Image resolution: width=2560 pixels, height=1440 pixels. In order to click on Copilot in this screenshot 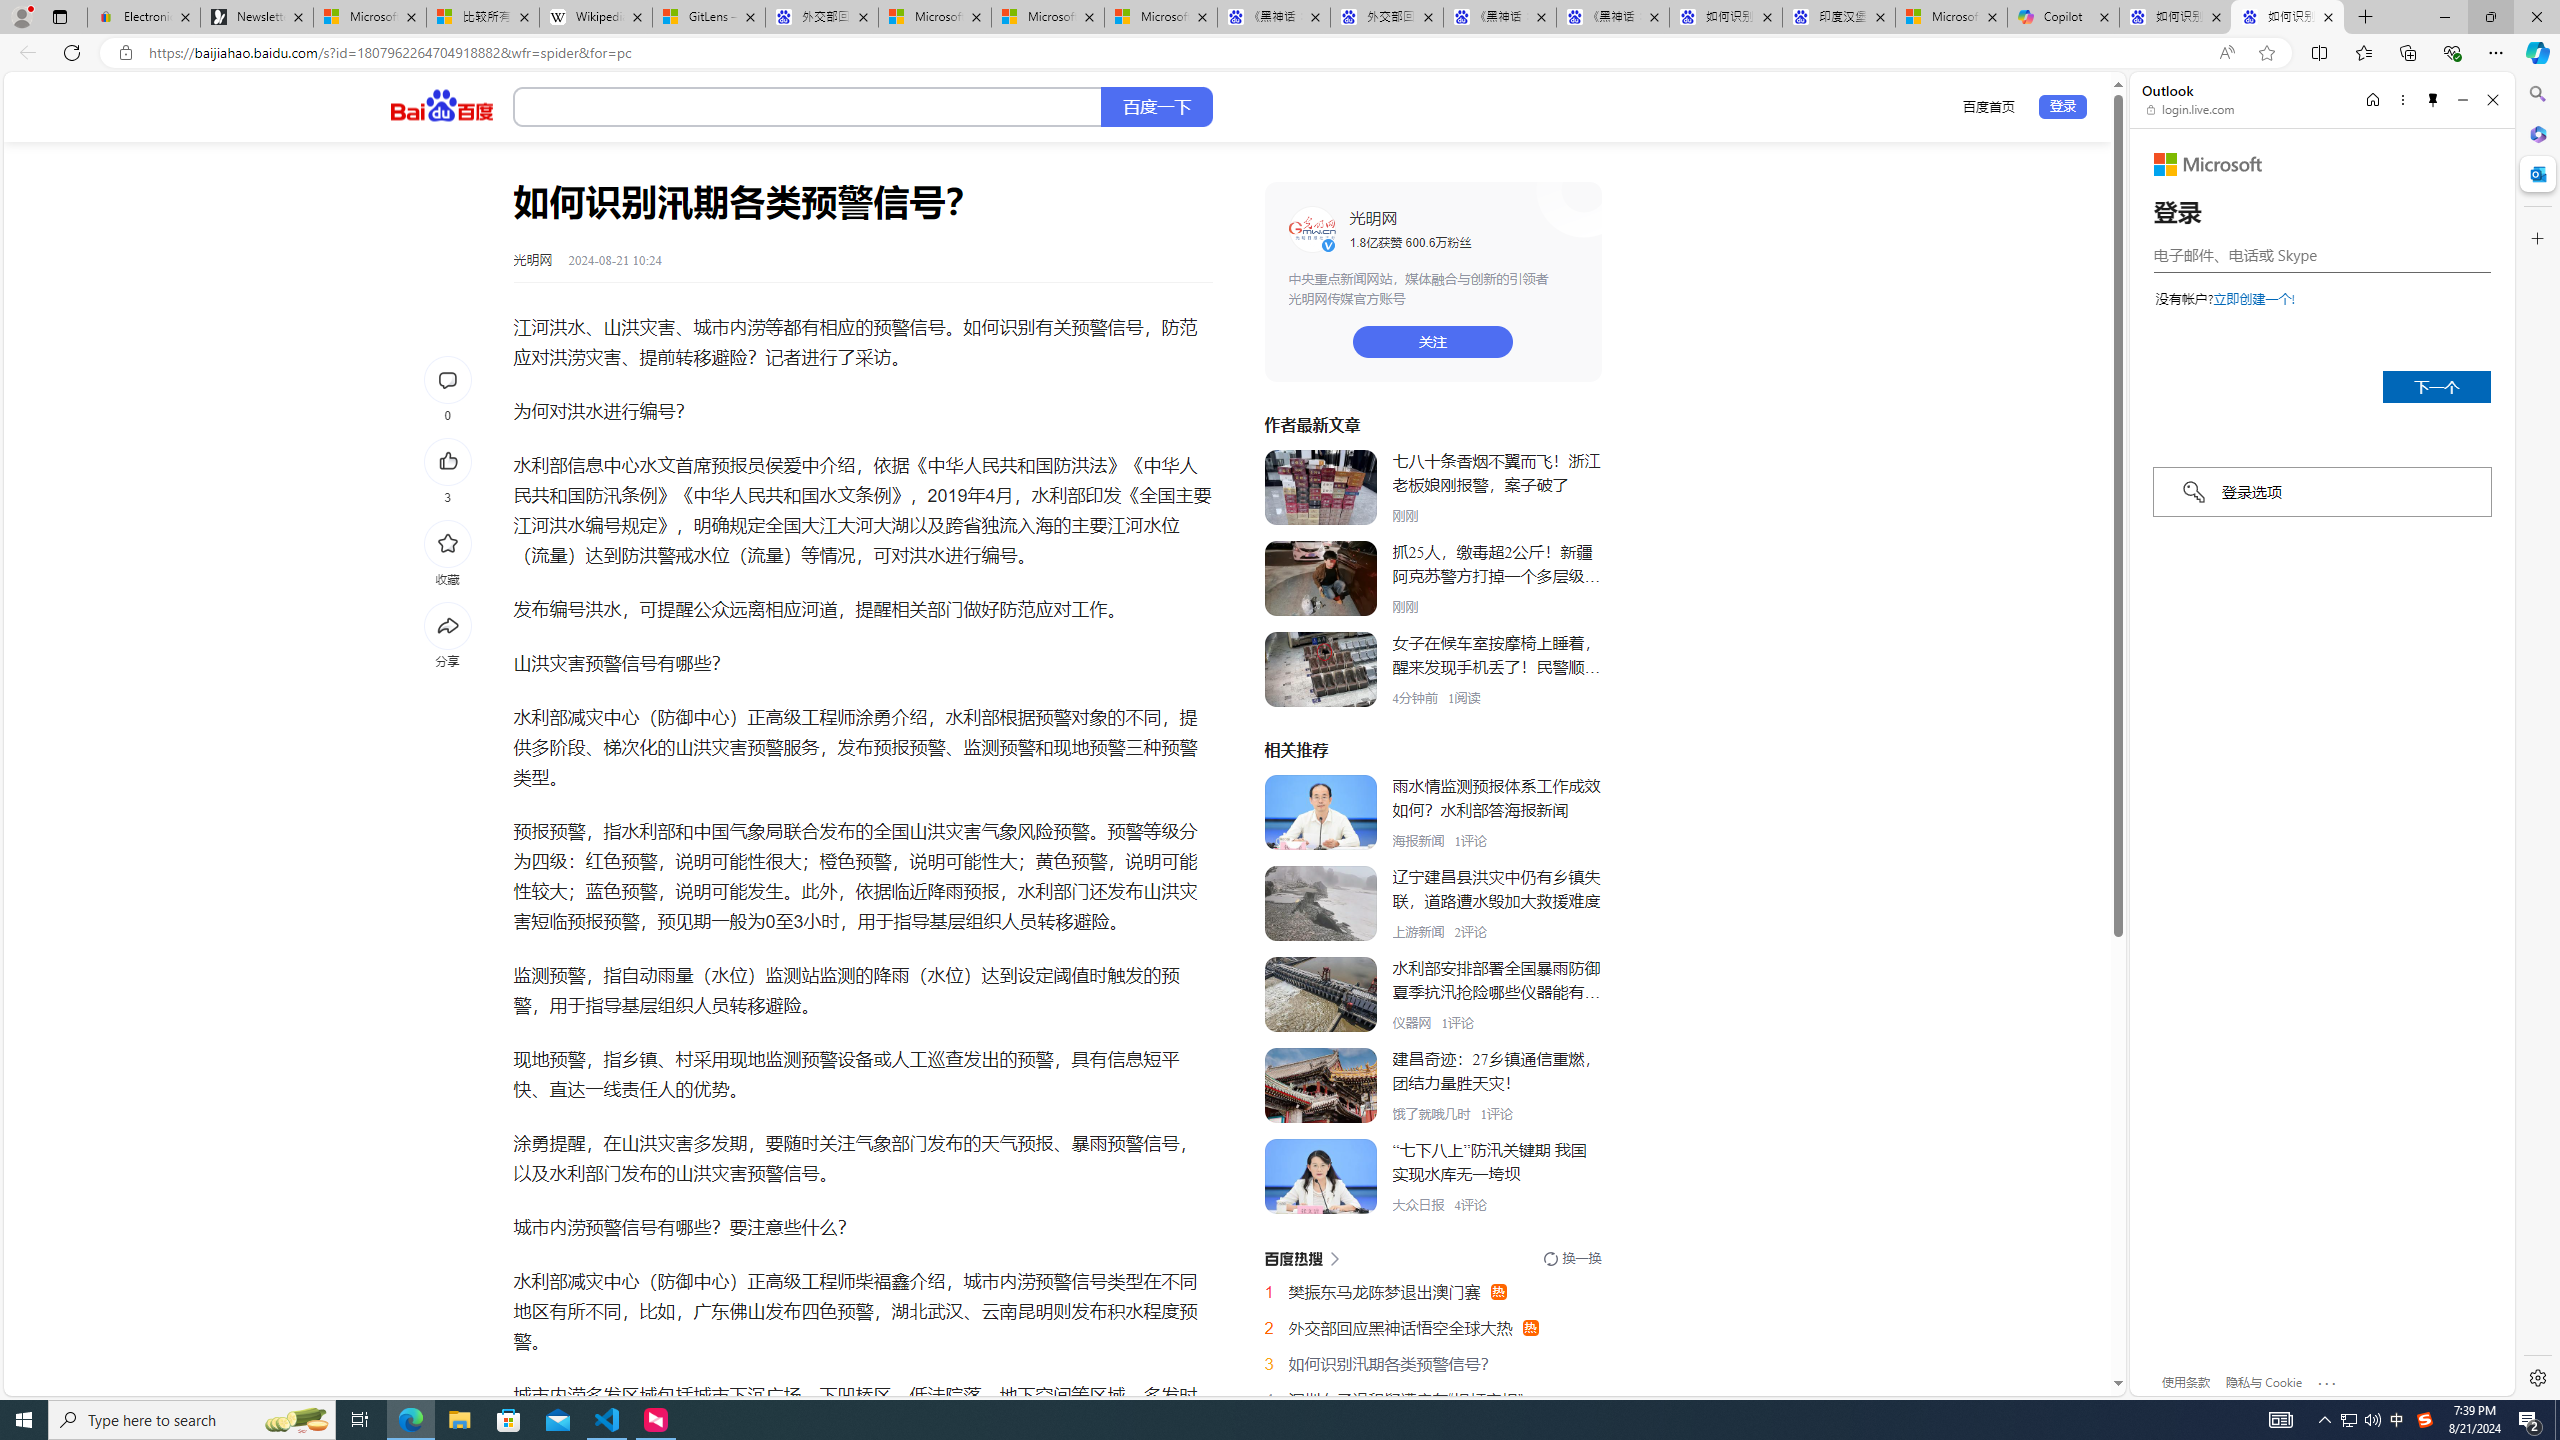, I will do `click(2063, 17)`.